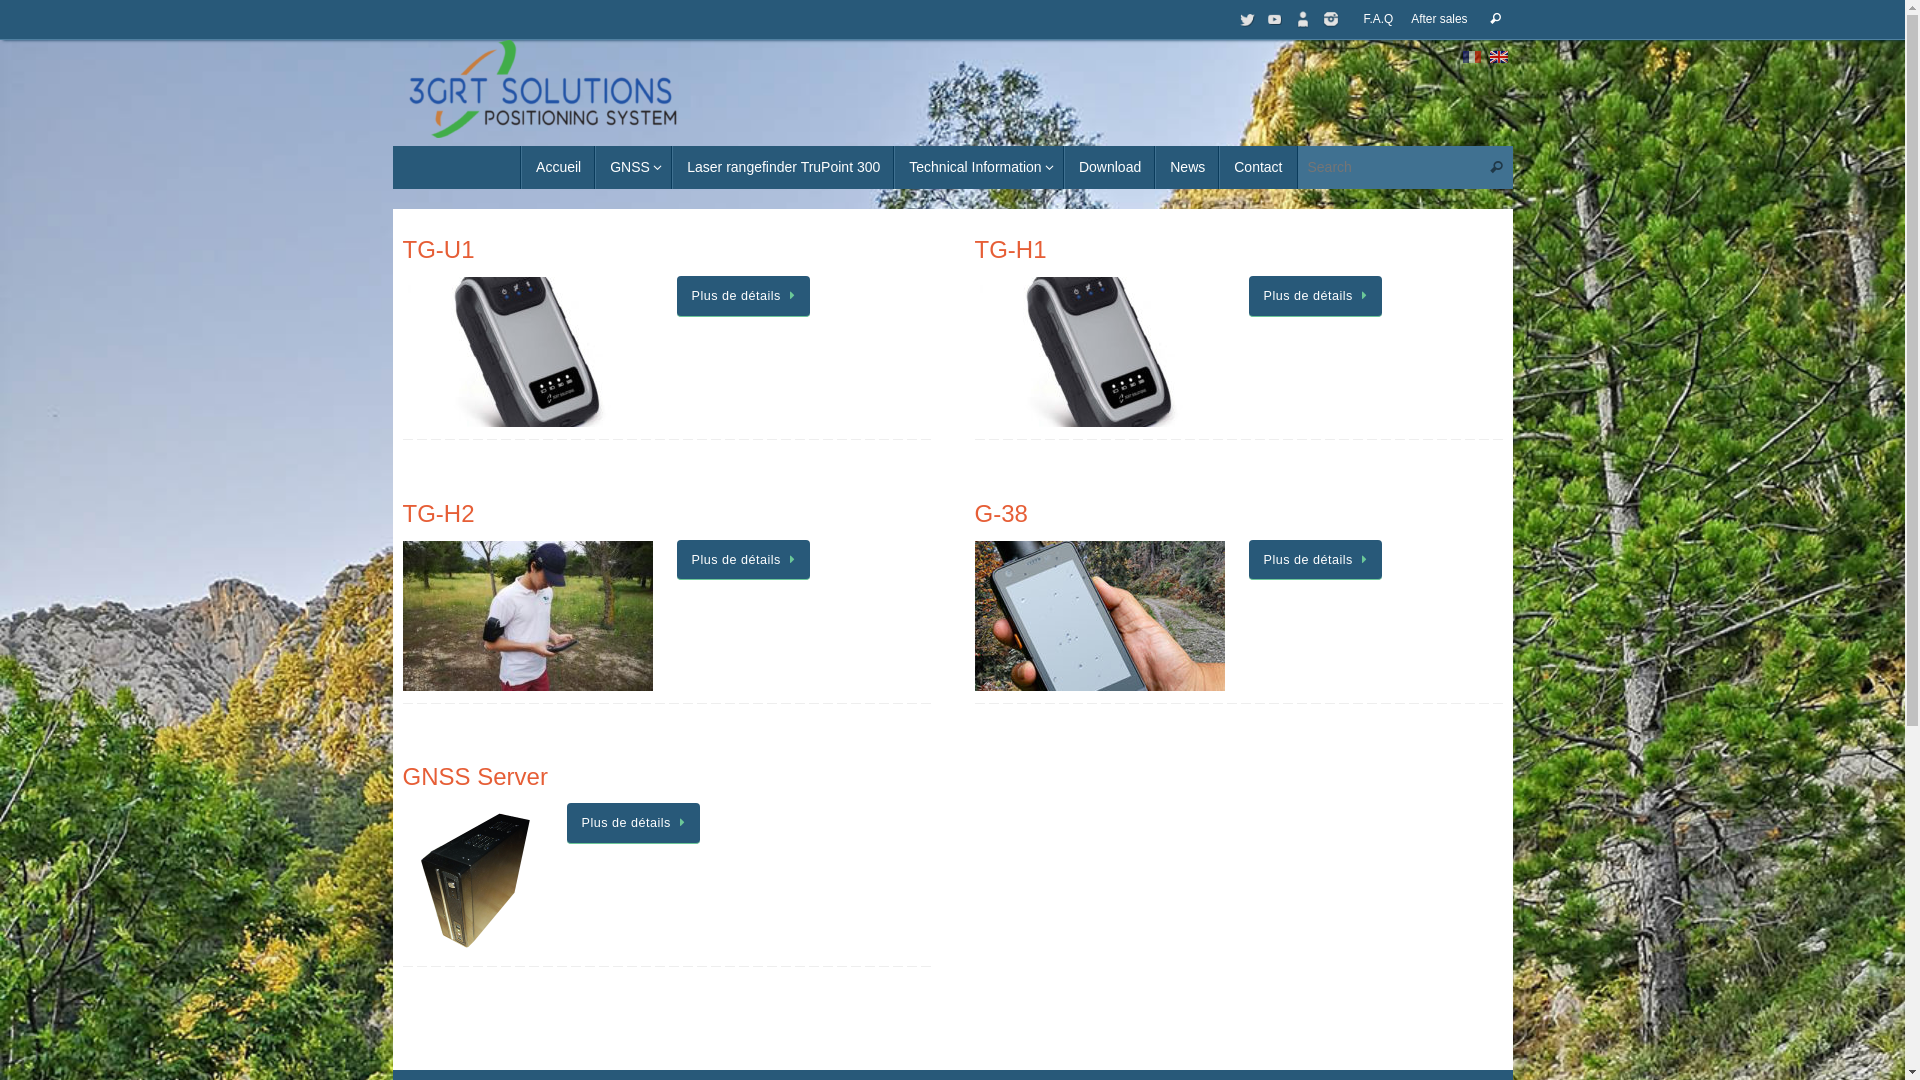  Describe the element at coordinates (392, 176) in the screenshot. I see `Skip to content` at that location.